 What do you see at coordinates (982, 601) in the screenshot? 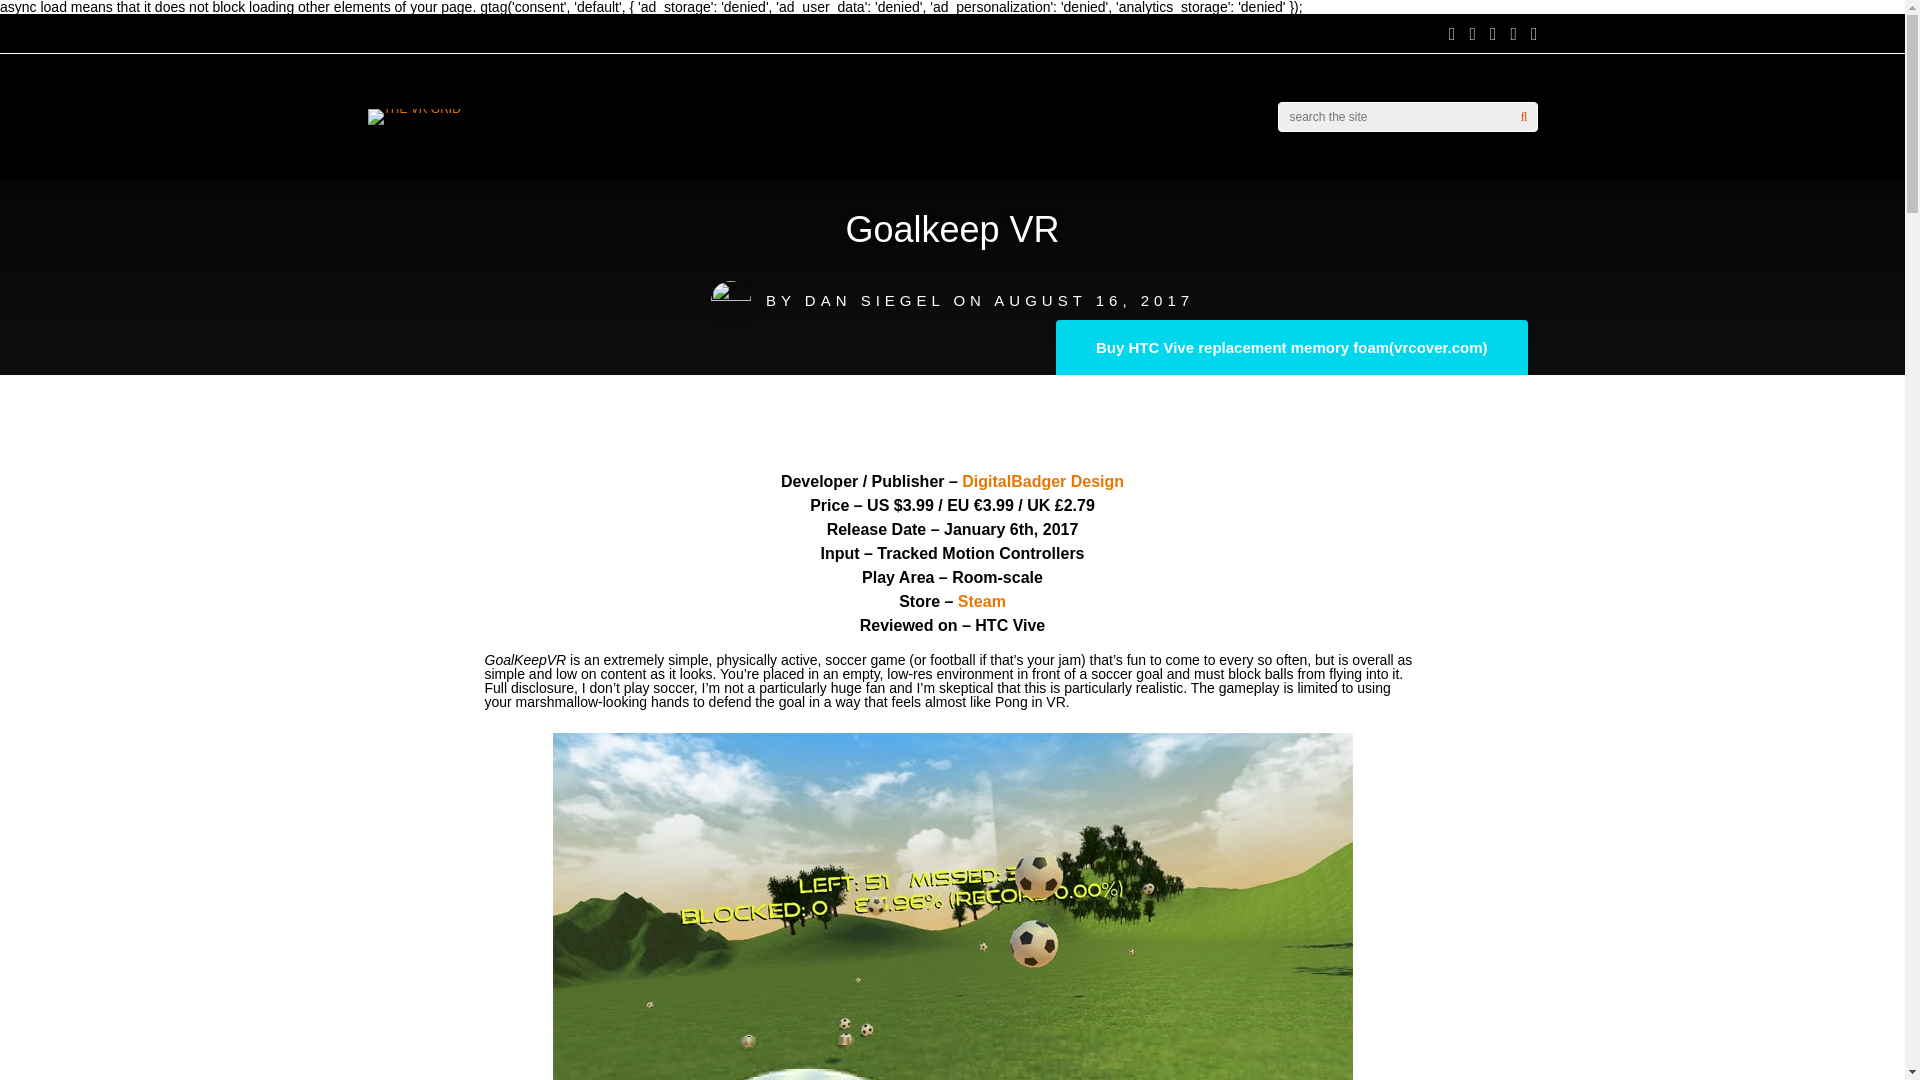
I see `Steam` at bounding box center [982, 601].